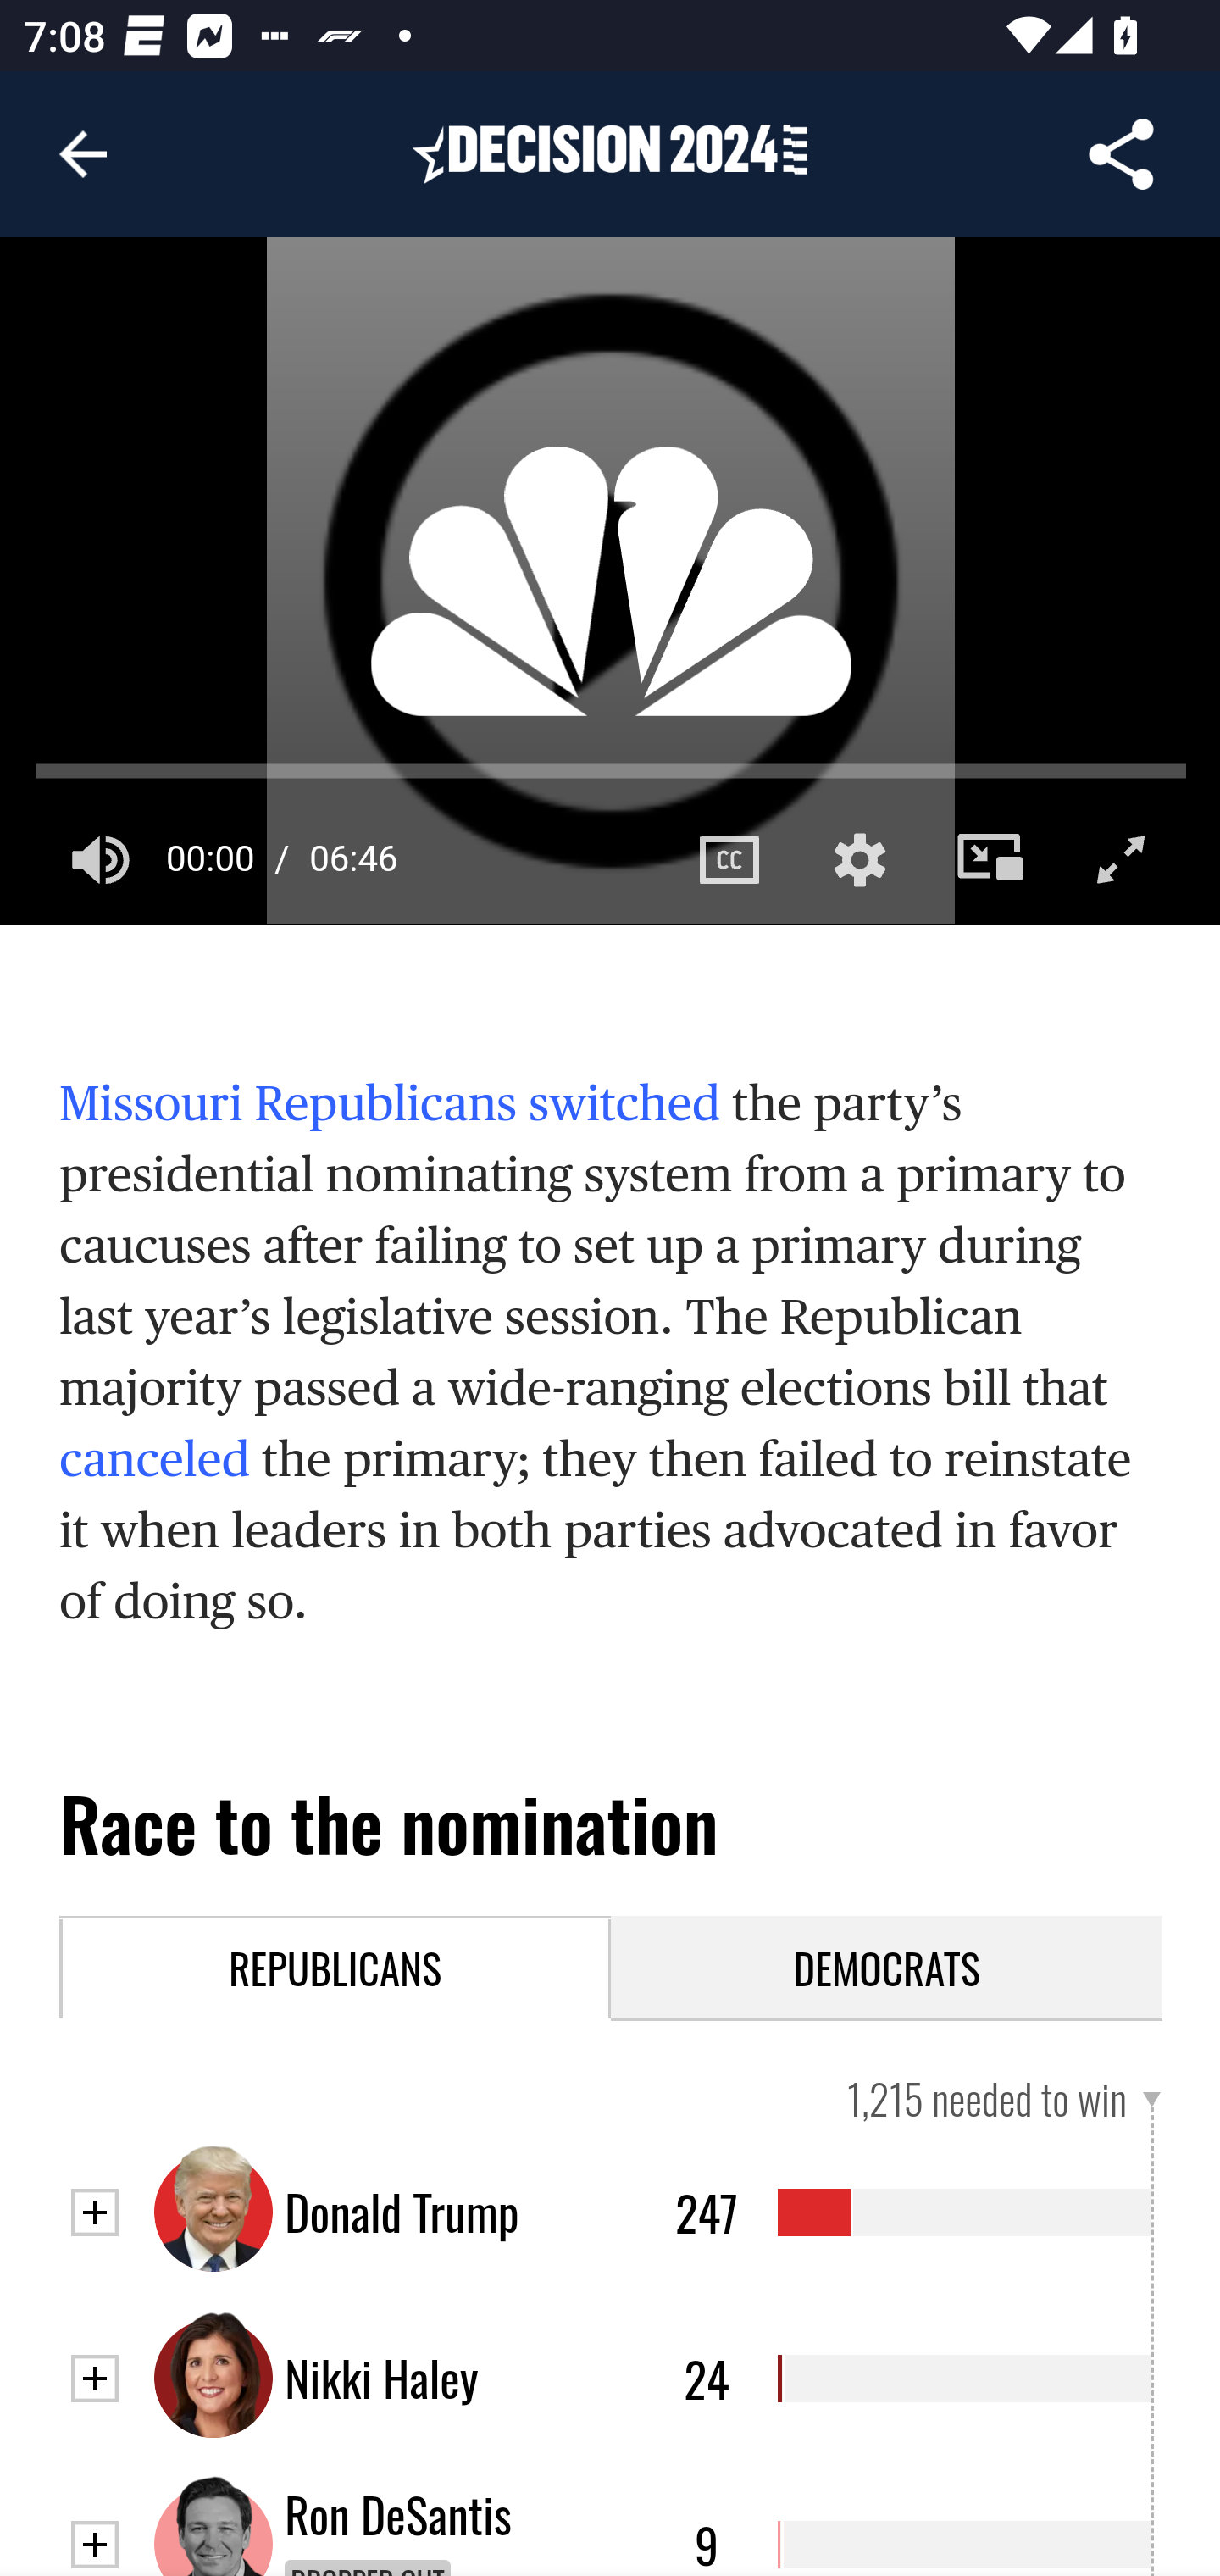 Image resolution: width=1220 pixels, height=2576 pixels. What do you see at coordinates (991, 859) in the screenshot?
I see `Picture in Picture (PiP)` at bounding box center [991, 859].